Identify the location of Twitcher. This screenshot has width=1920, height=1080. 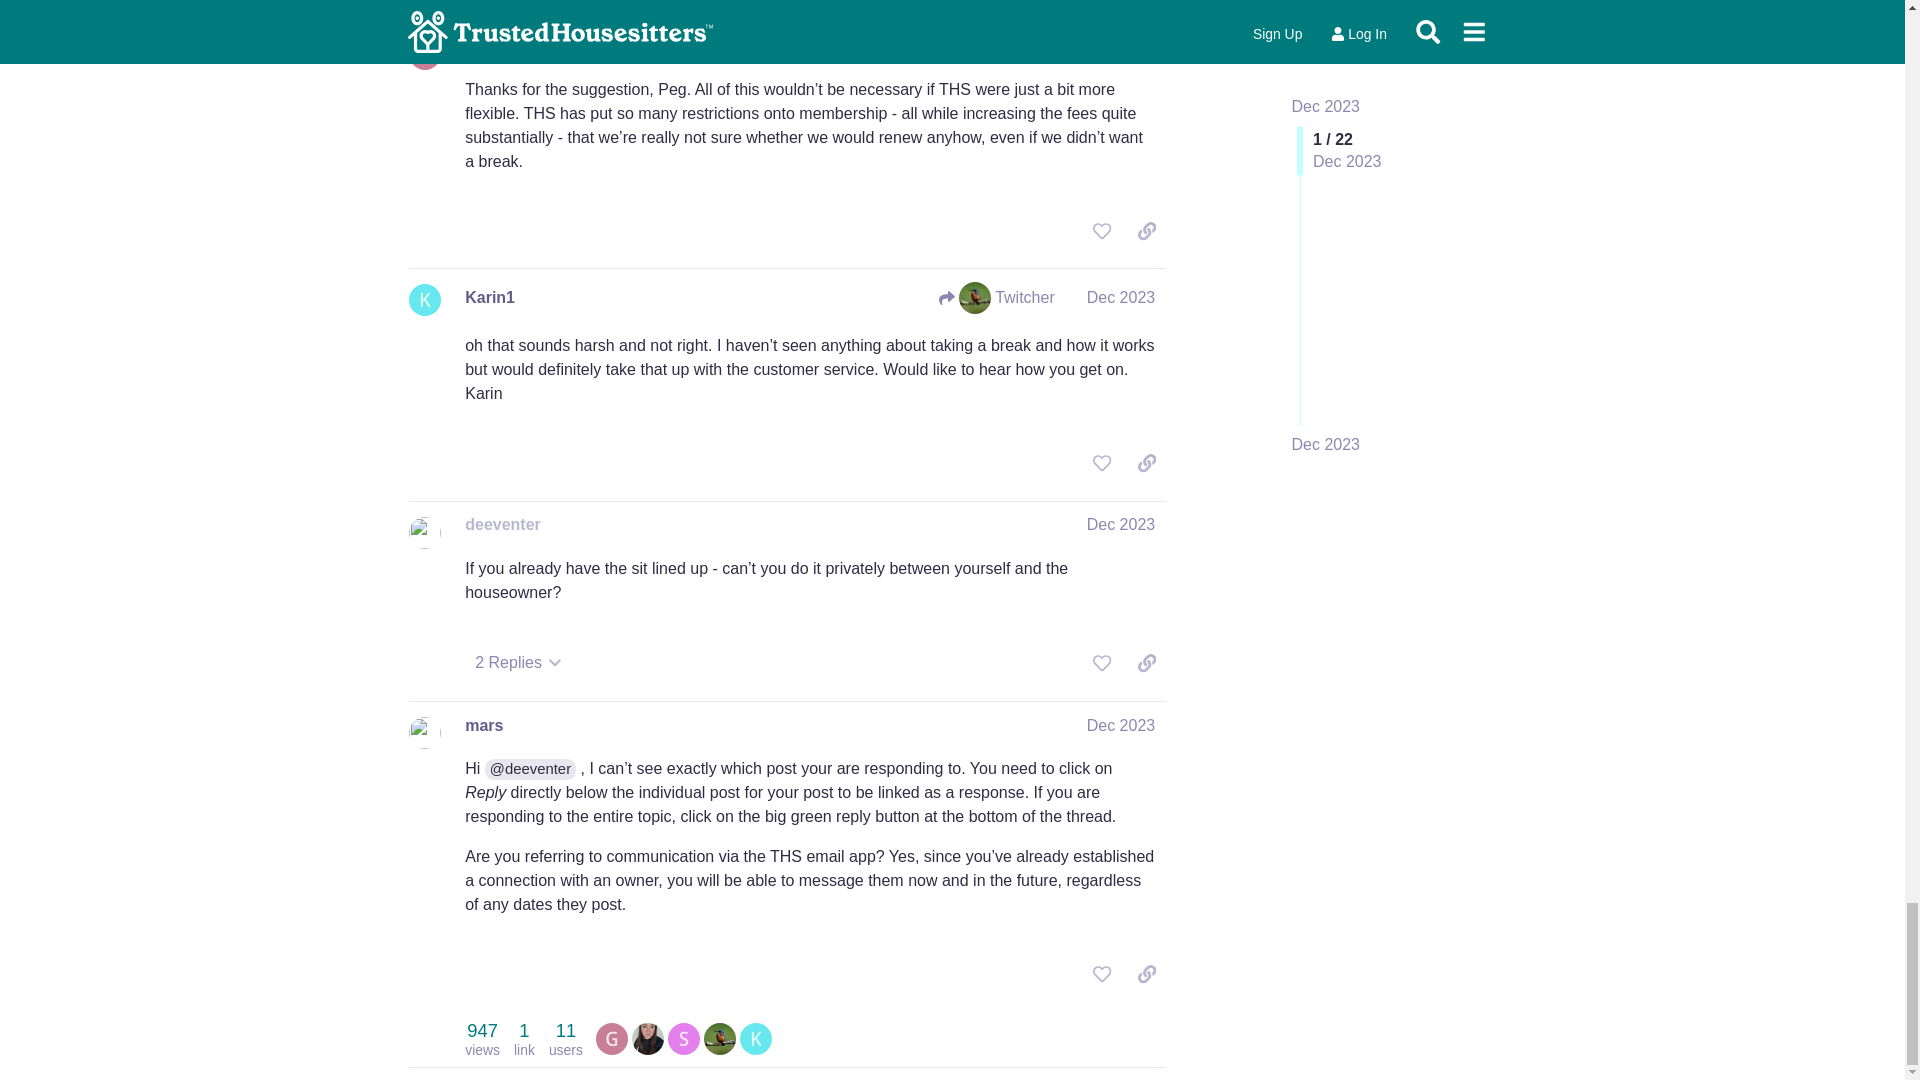
(648, 1038).